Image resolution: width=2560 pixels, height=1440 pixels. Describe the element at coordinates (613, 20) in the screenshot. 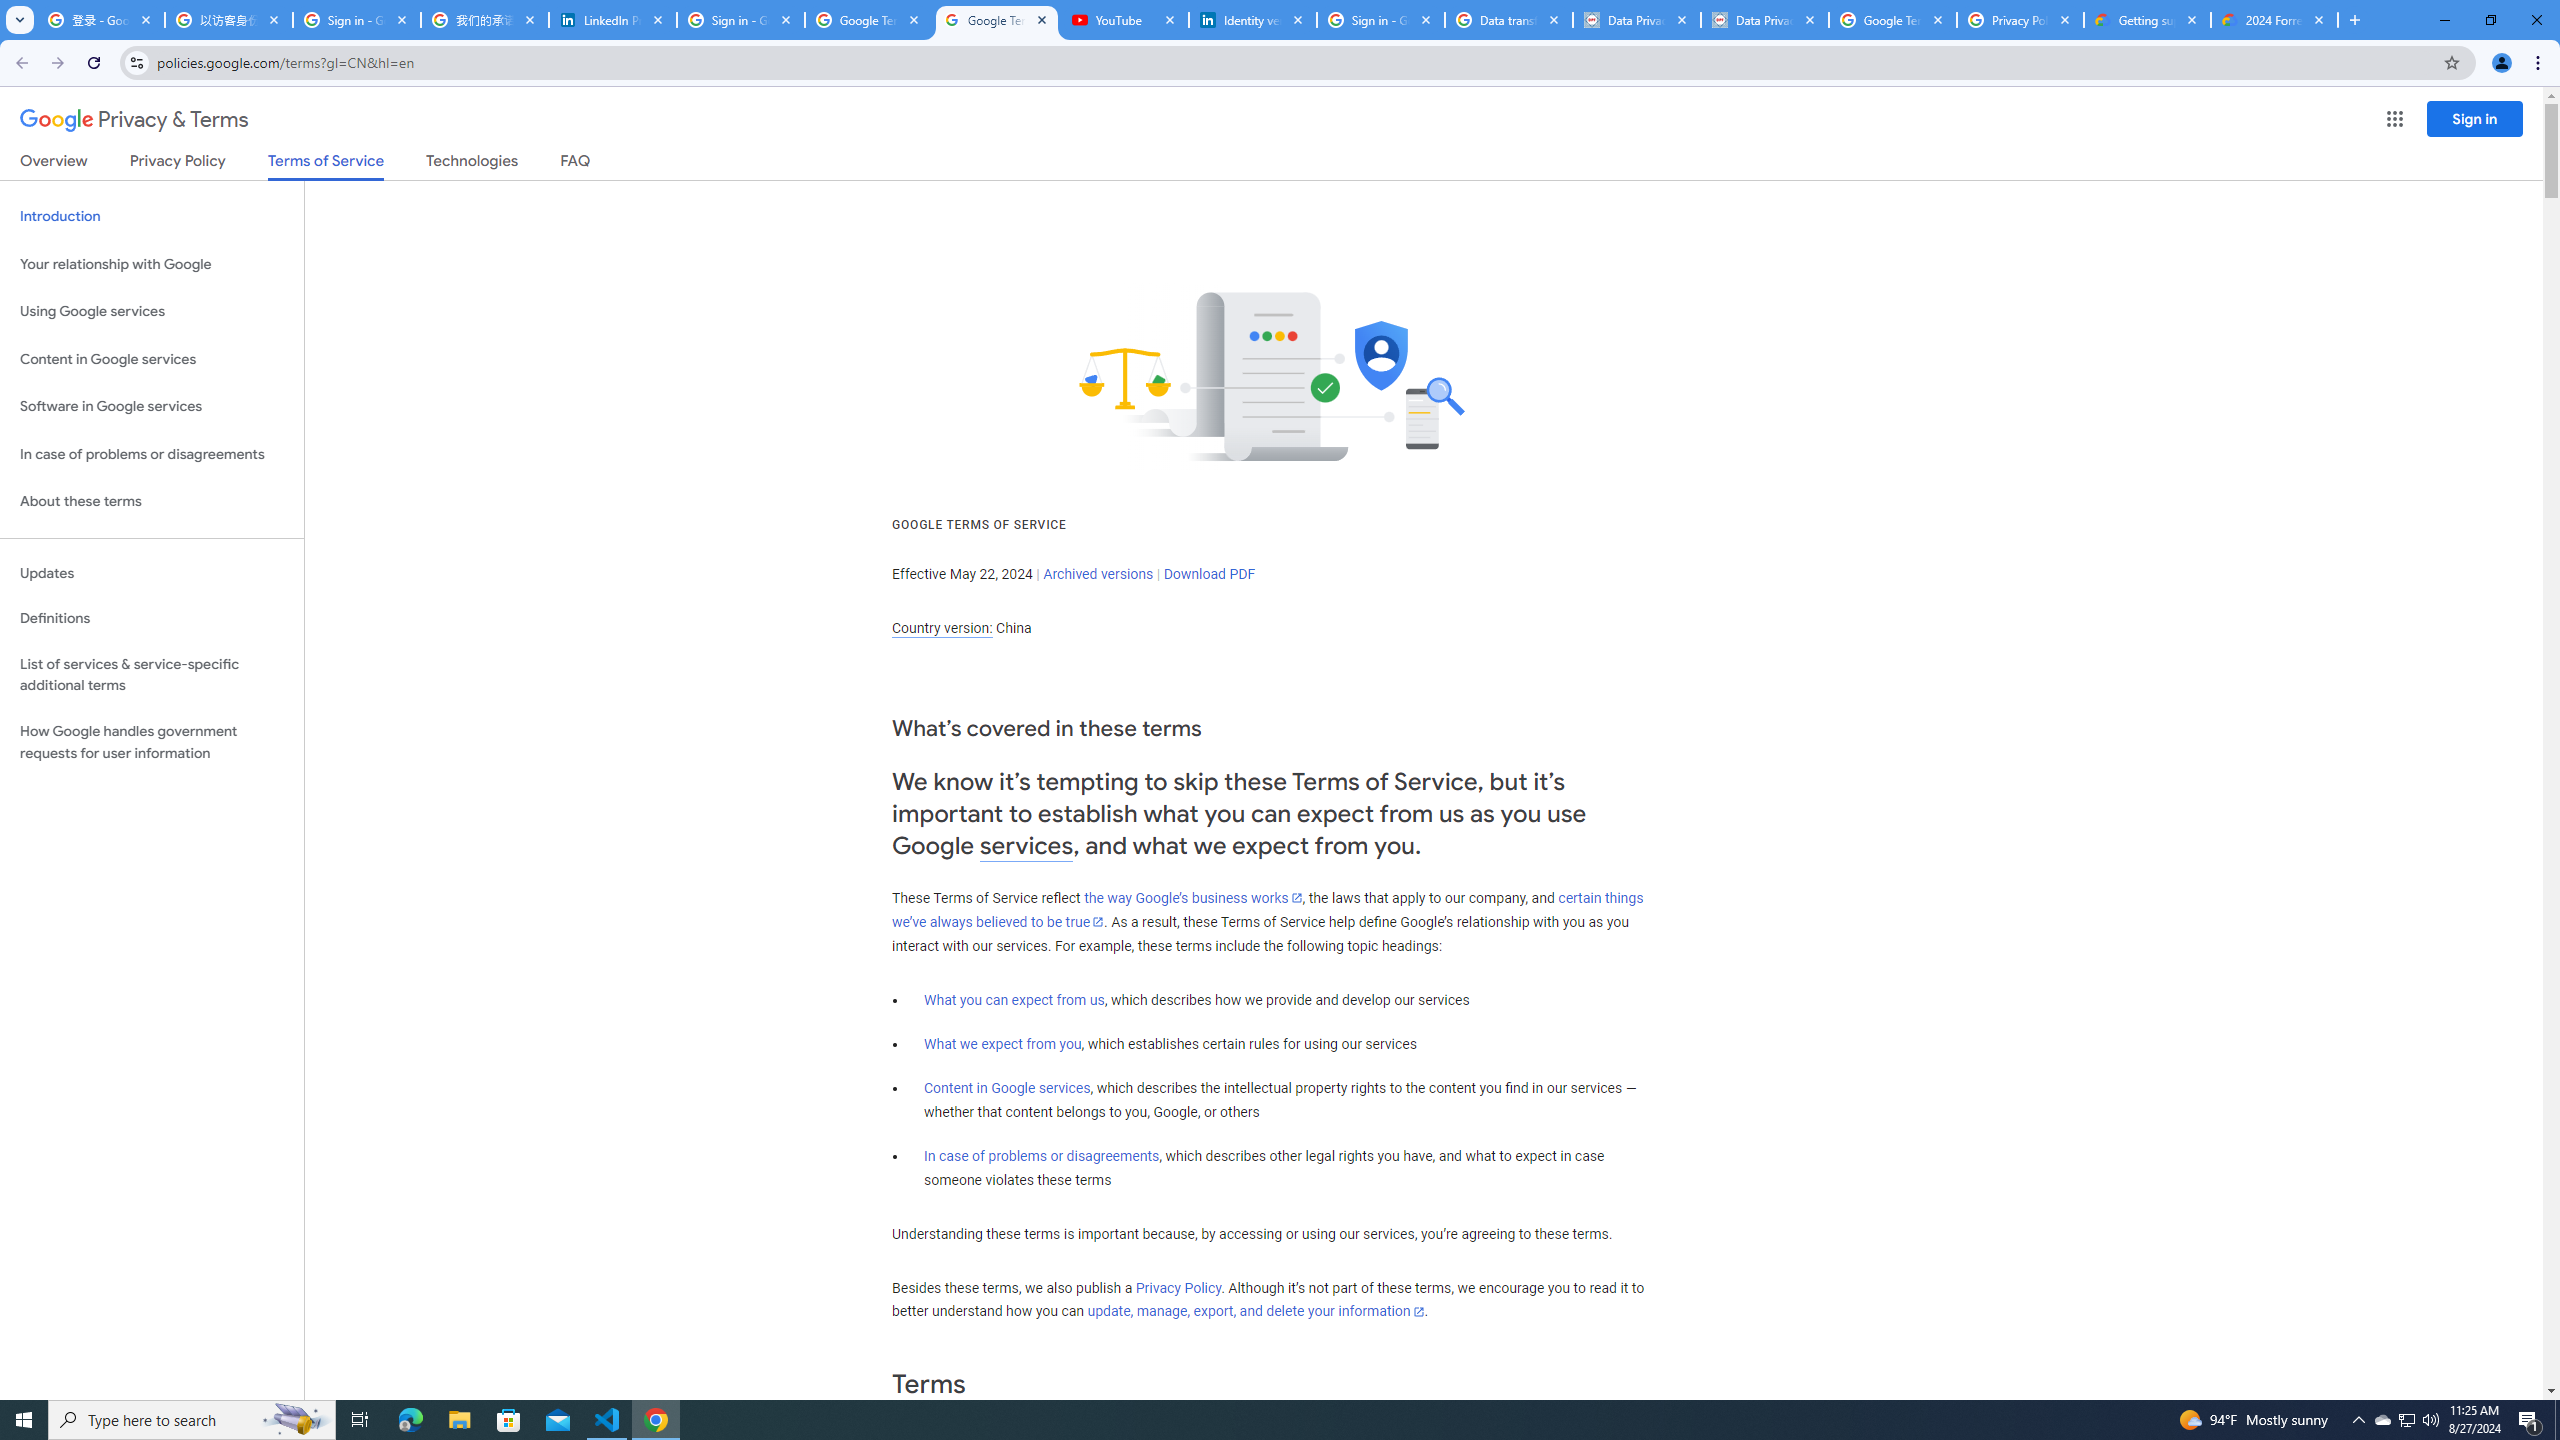

I see `LinkedIn Privacy Policy` at that location.